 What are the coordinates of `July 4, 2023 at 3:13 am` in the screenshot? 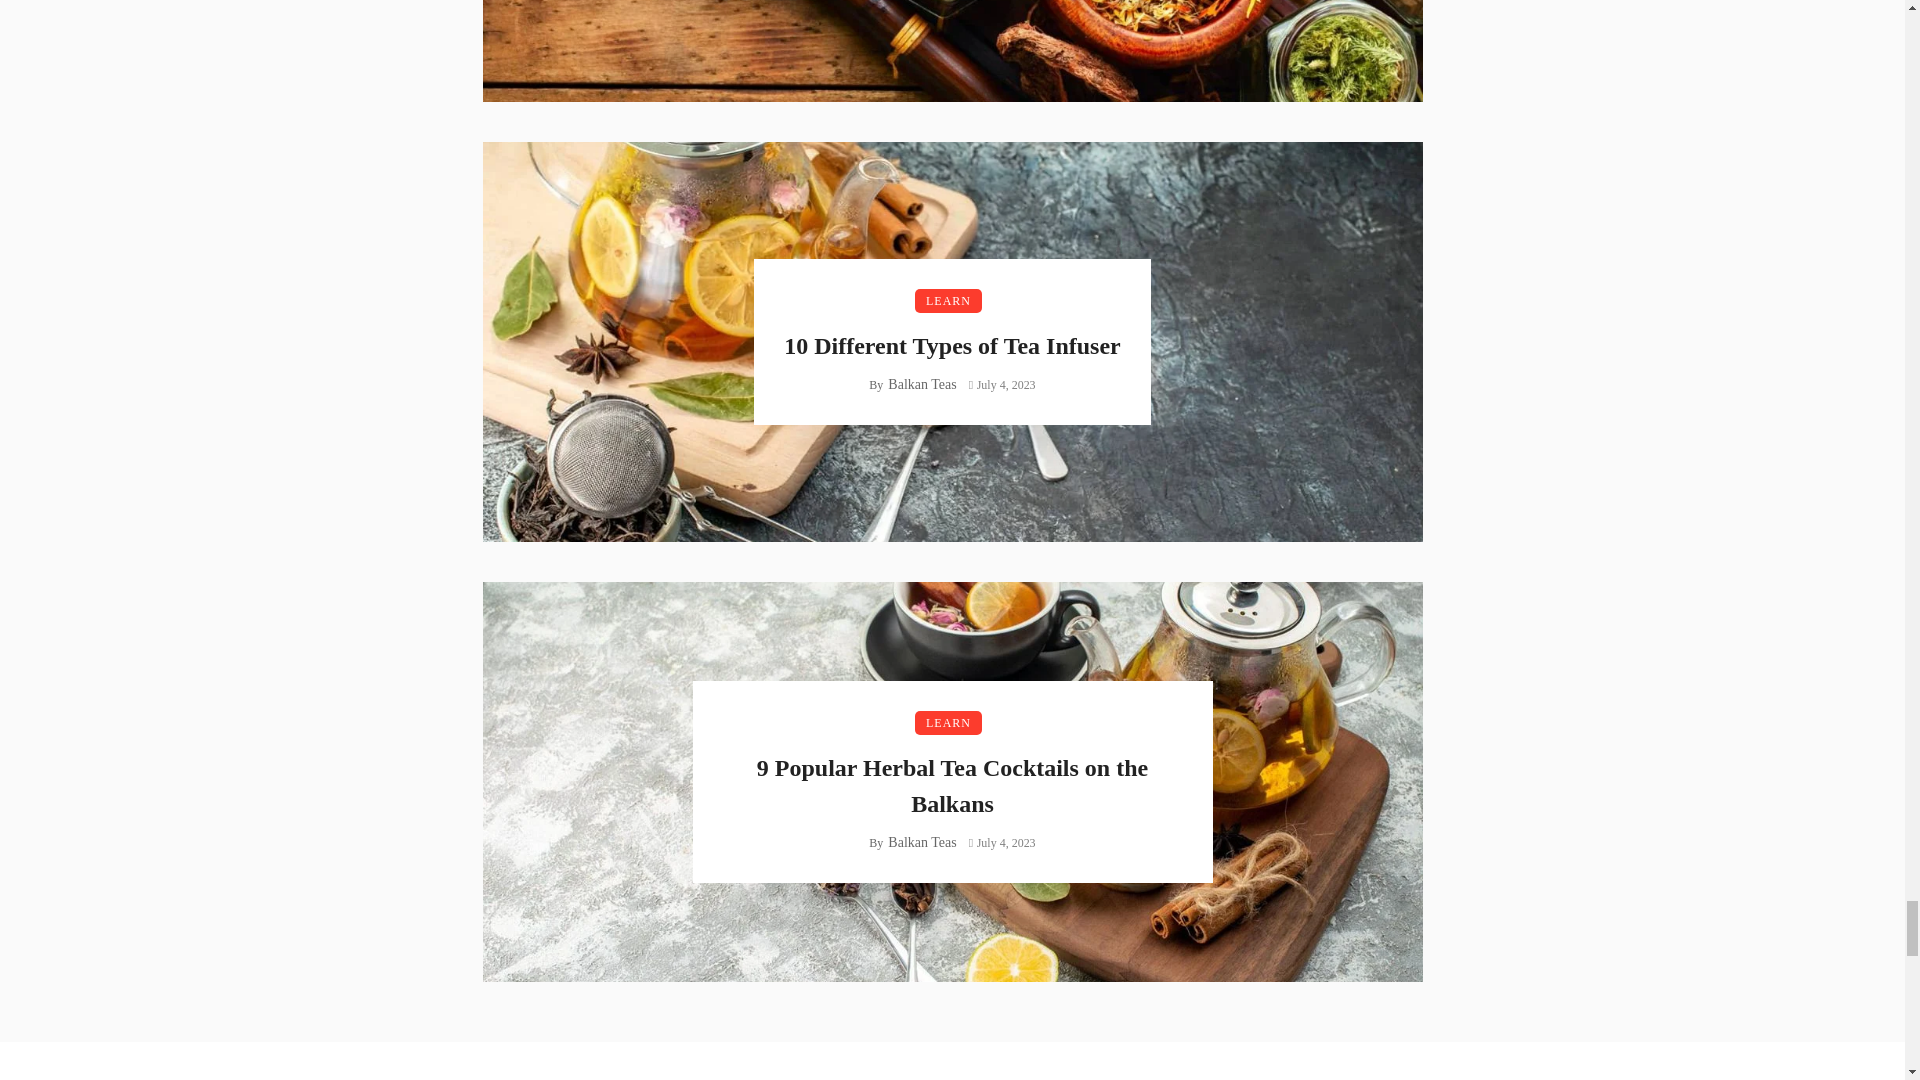 It's located at (1002, 842).